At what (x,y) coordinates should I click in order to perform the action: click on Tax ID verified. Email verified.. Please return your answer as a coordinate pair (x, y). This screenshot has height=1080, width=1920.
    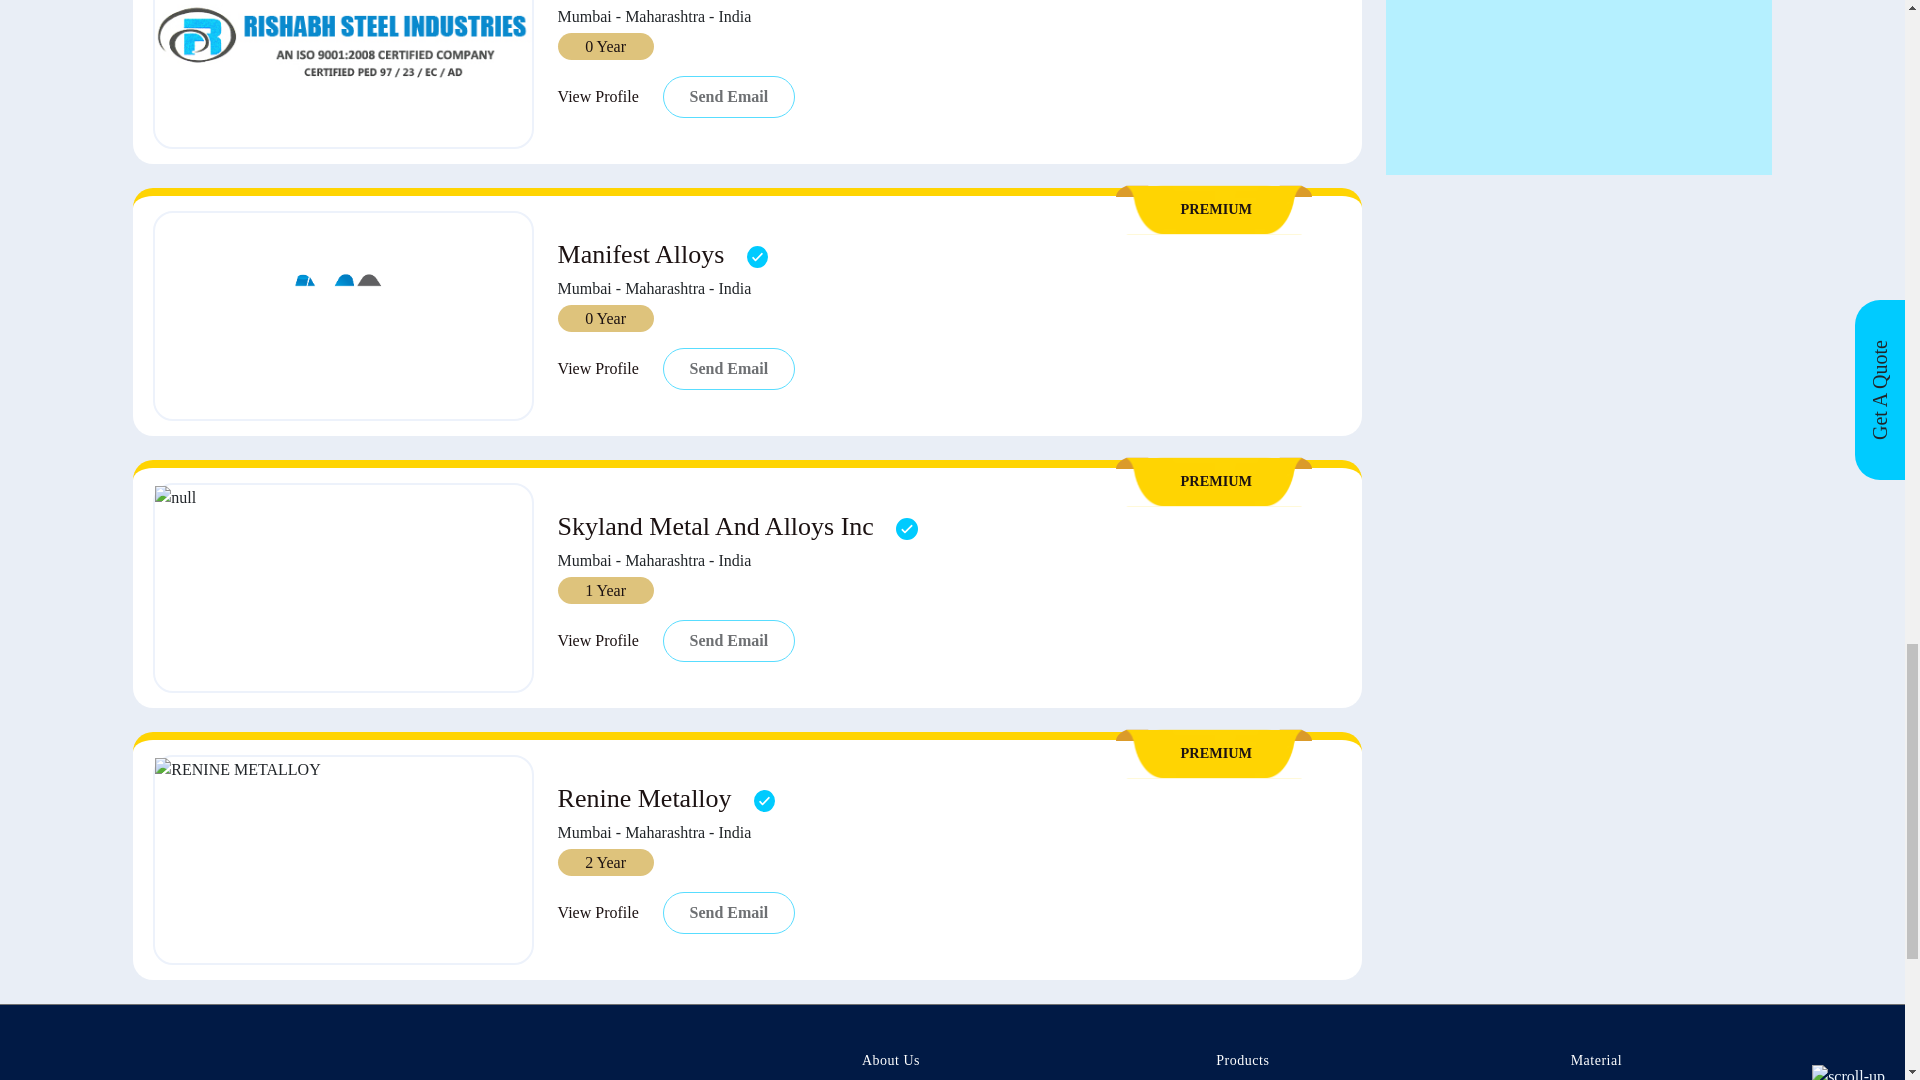
    Looking at the image, I should click on (906, 528).